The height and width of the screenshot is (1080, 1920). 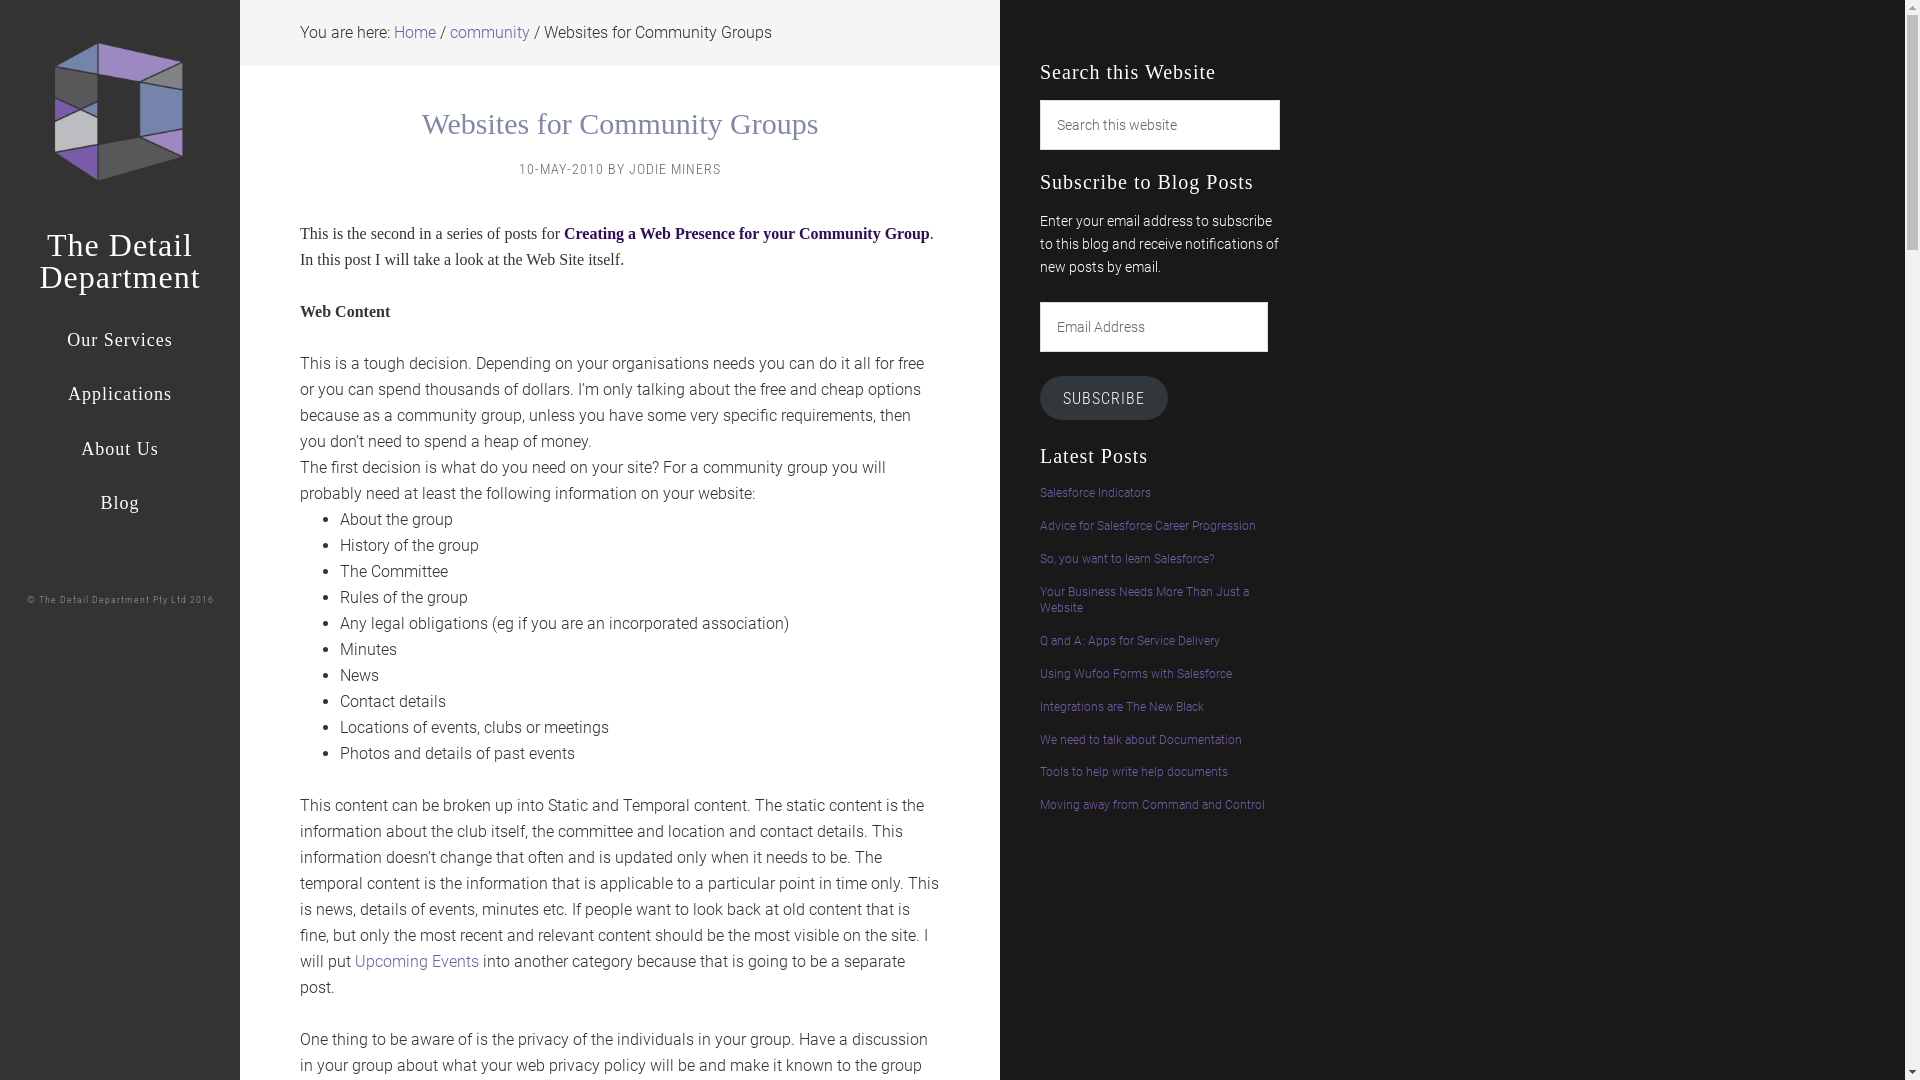 I want to click on About Us, so click(x=120, y=448).